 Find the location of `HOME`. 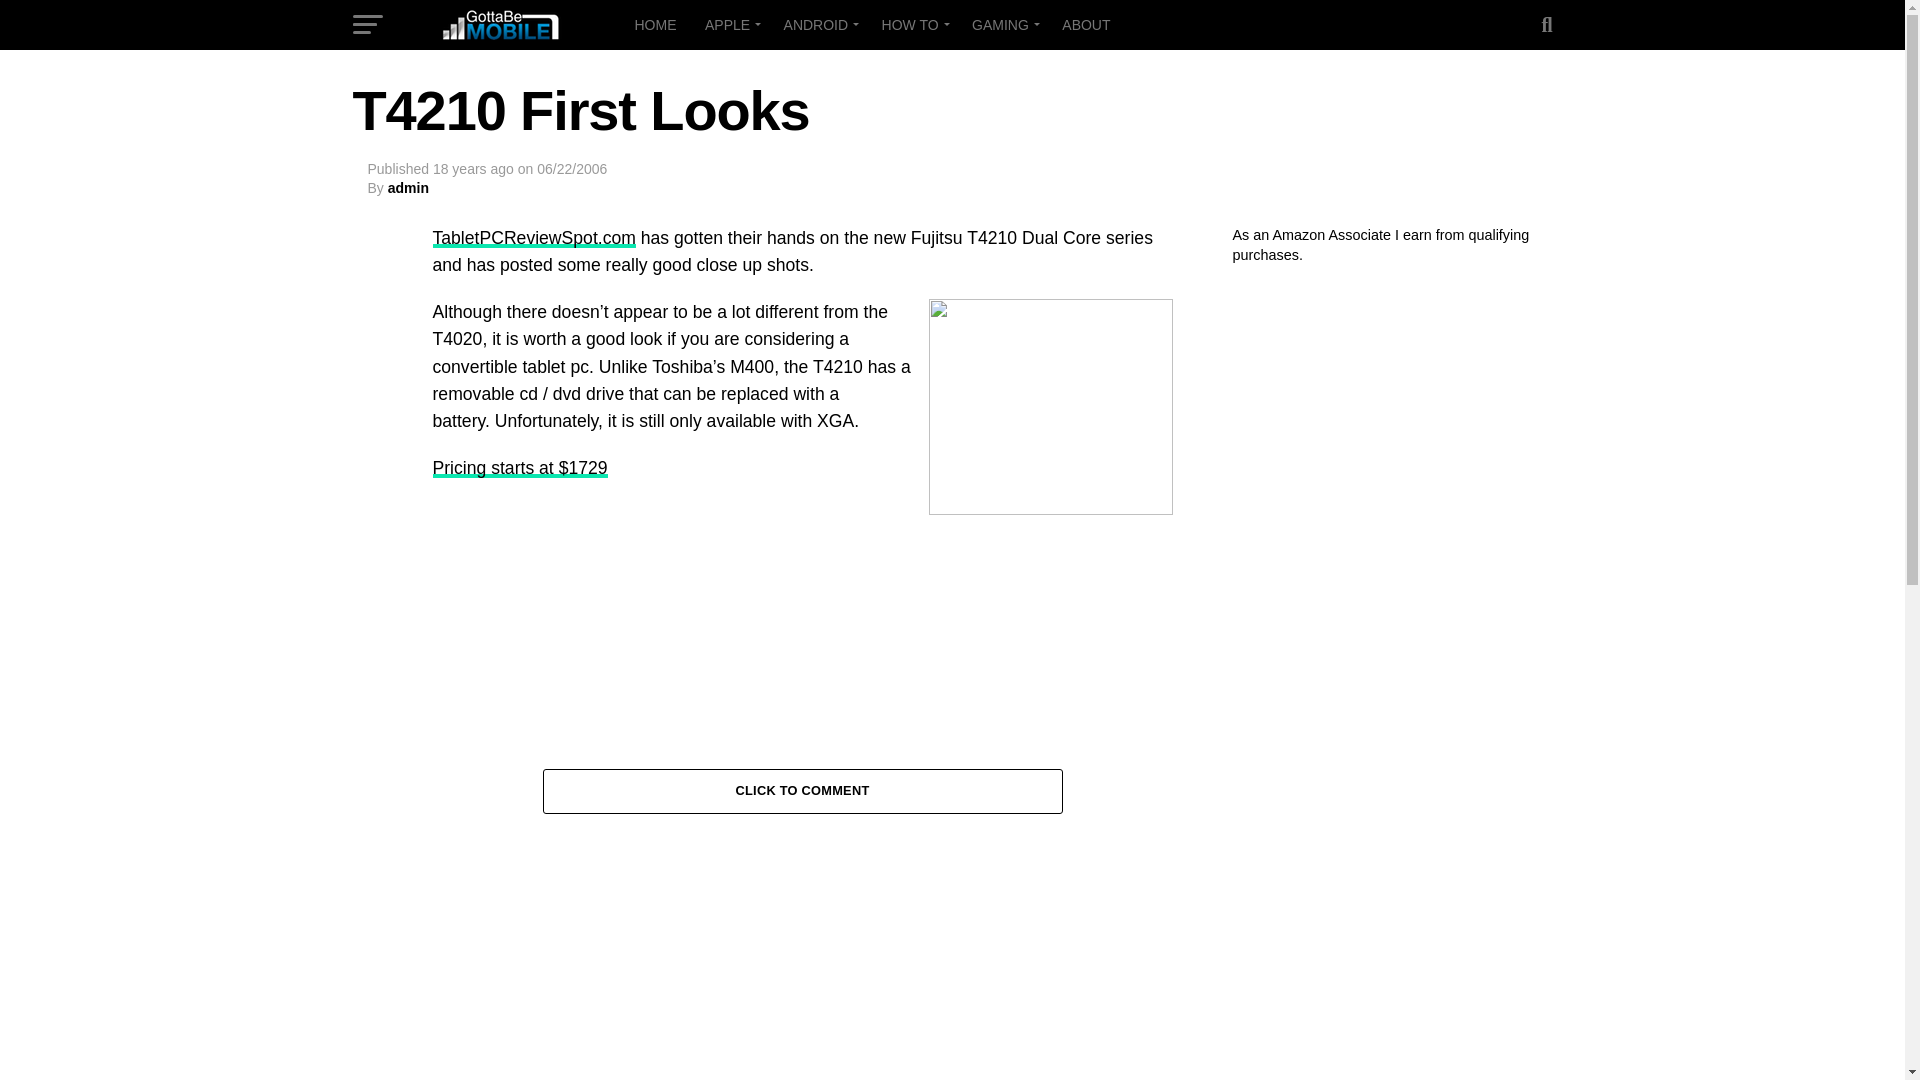

HOME is located at coordinates (654, 24).